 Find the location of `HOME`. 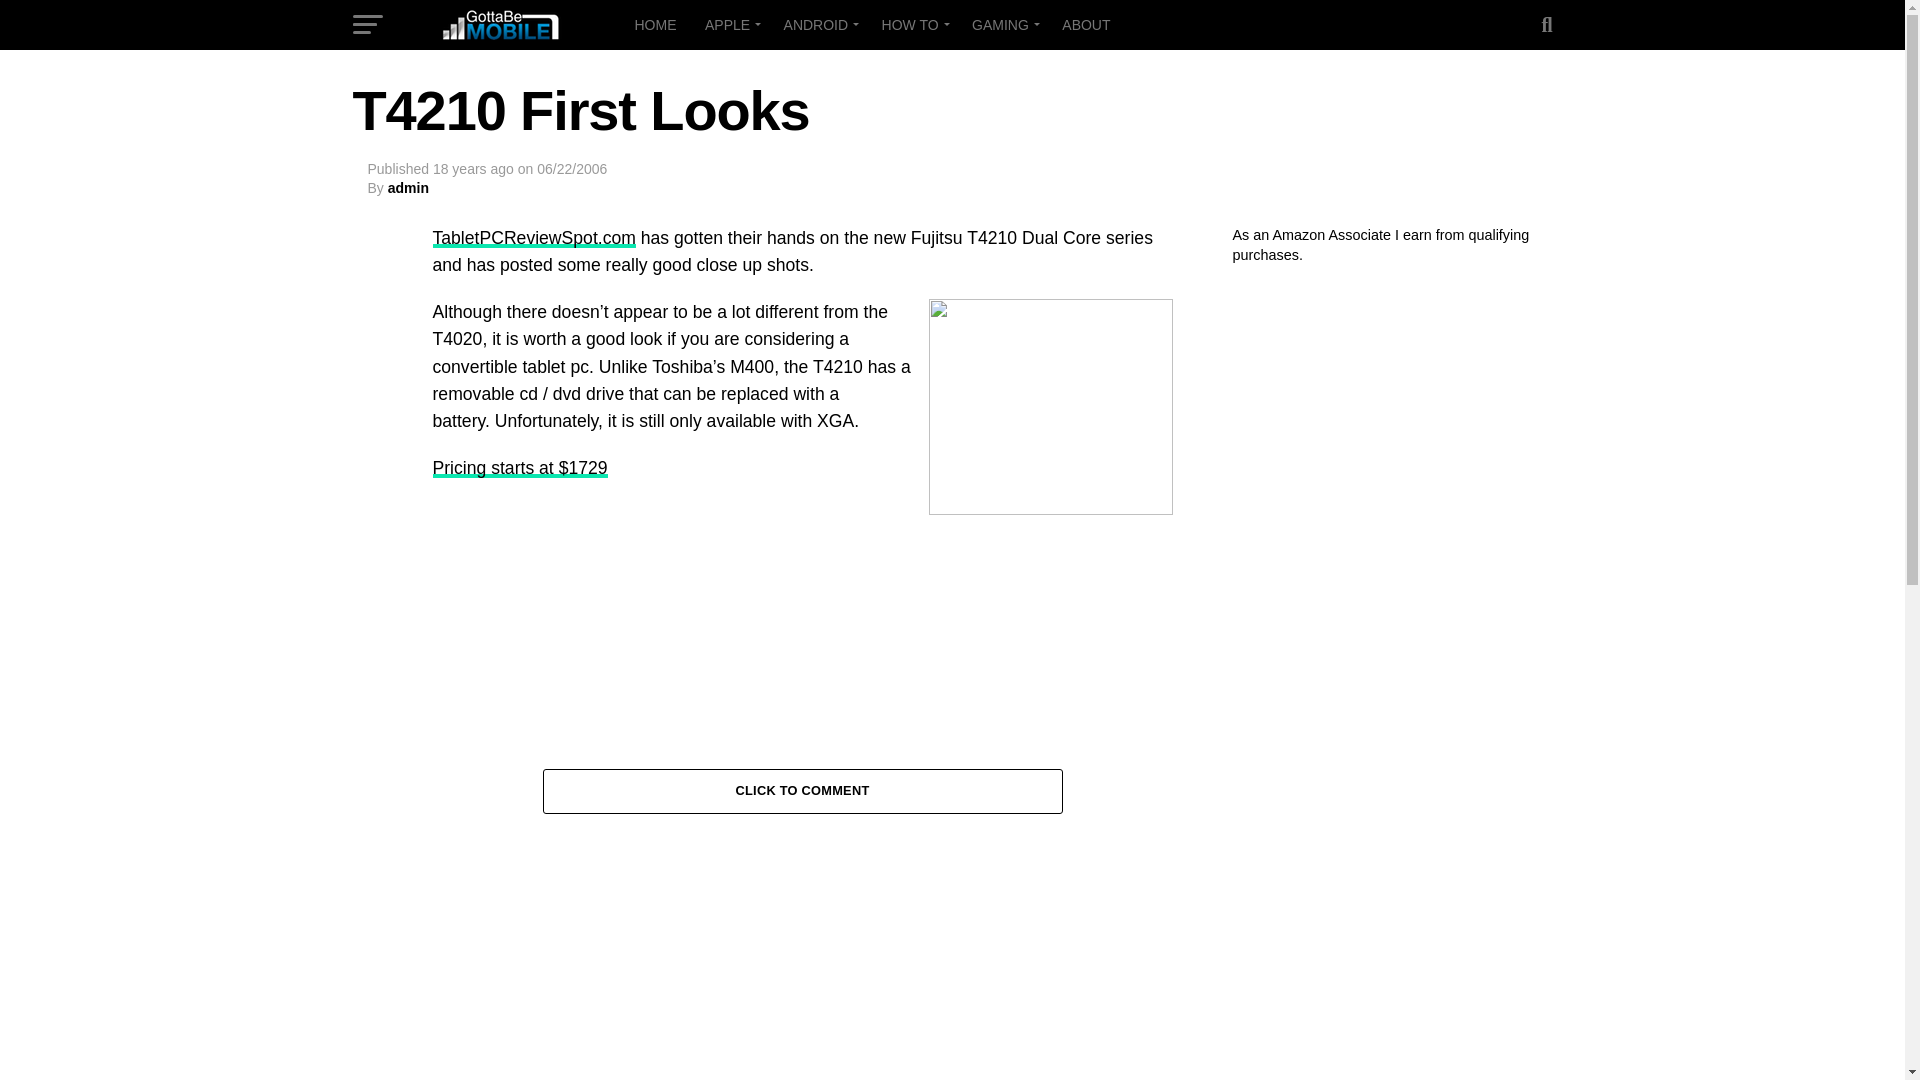

HOME is located at coordinates (654, 24).